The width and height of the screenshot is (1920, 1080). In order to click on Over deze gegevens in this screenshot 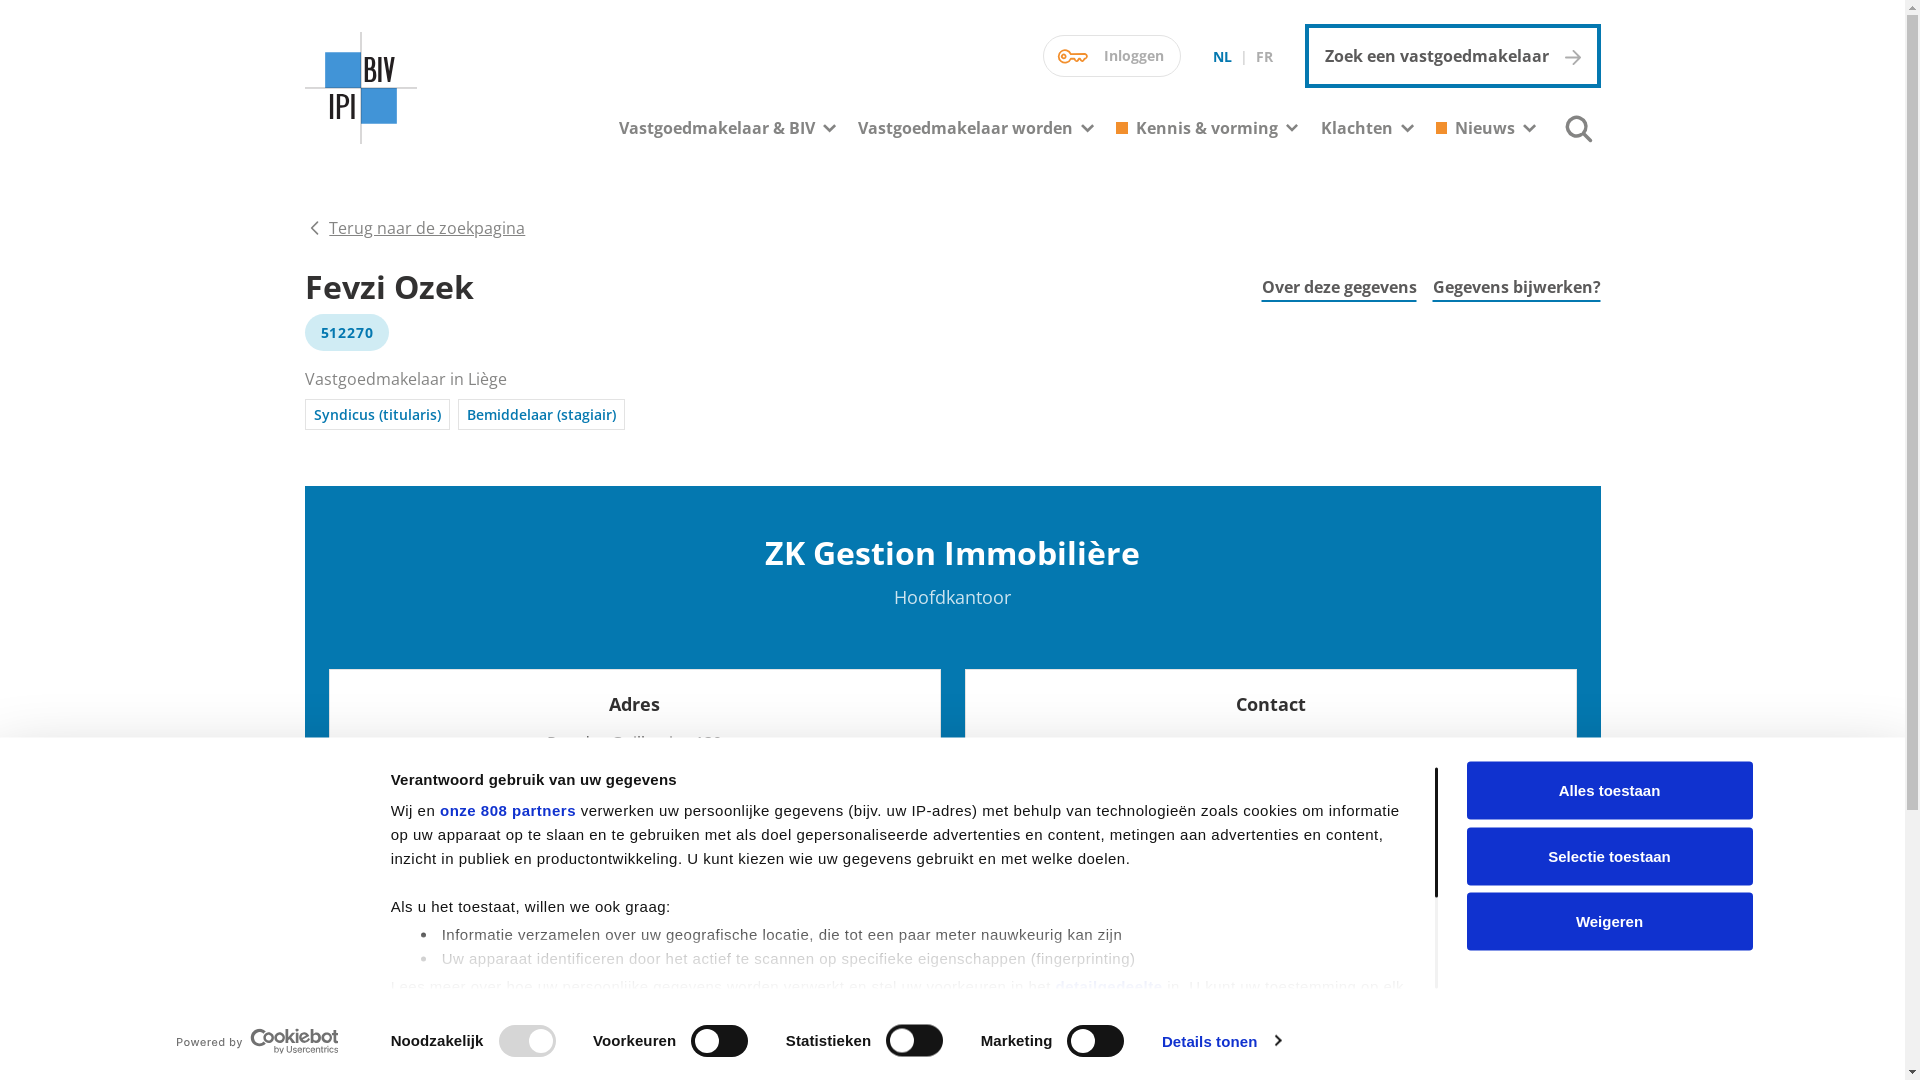, I will do `click(1340, 288)`.